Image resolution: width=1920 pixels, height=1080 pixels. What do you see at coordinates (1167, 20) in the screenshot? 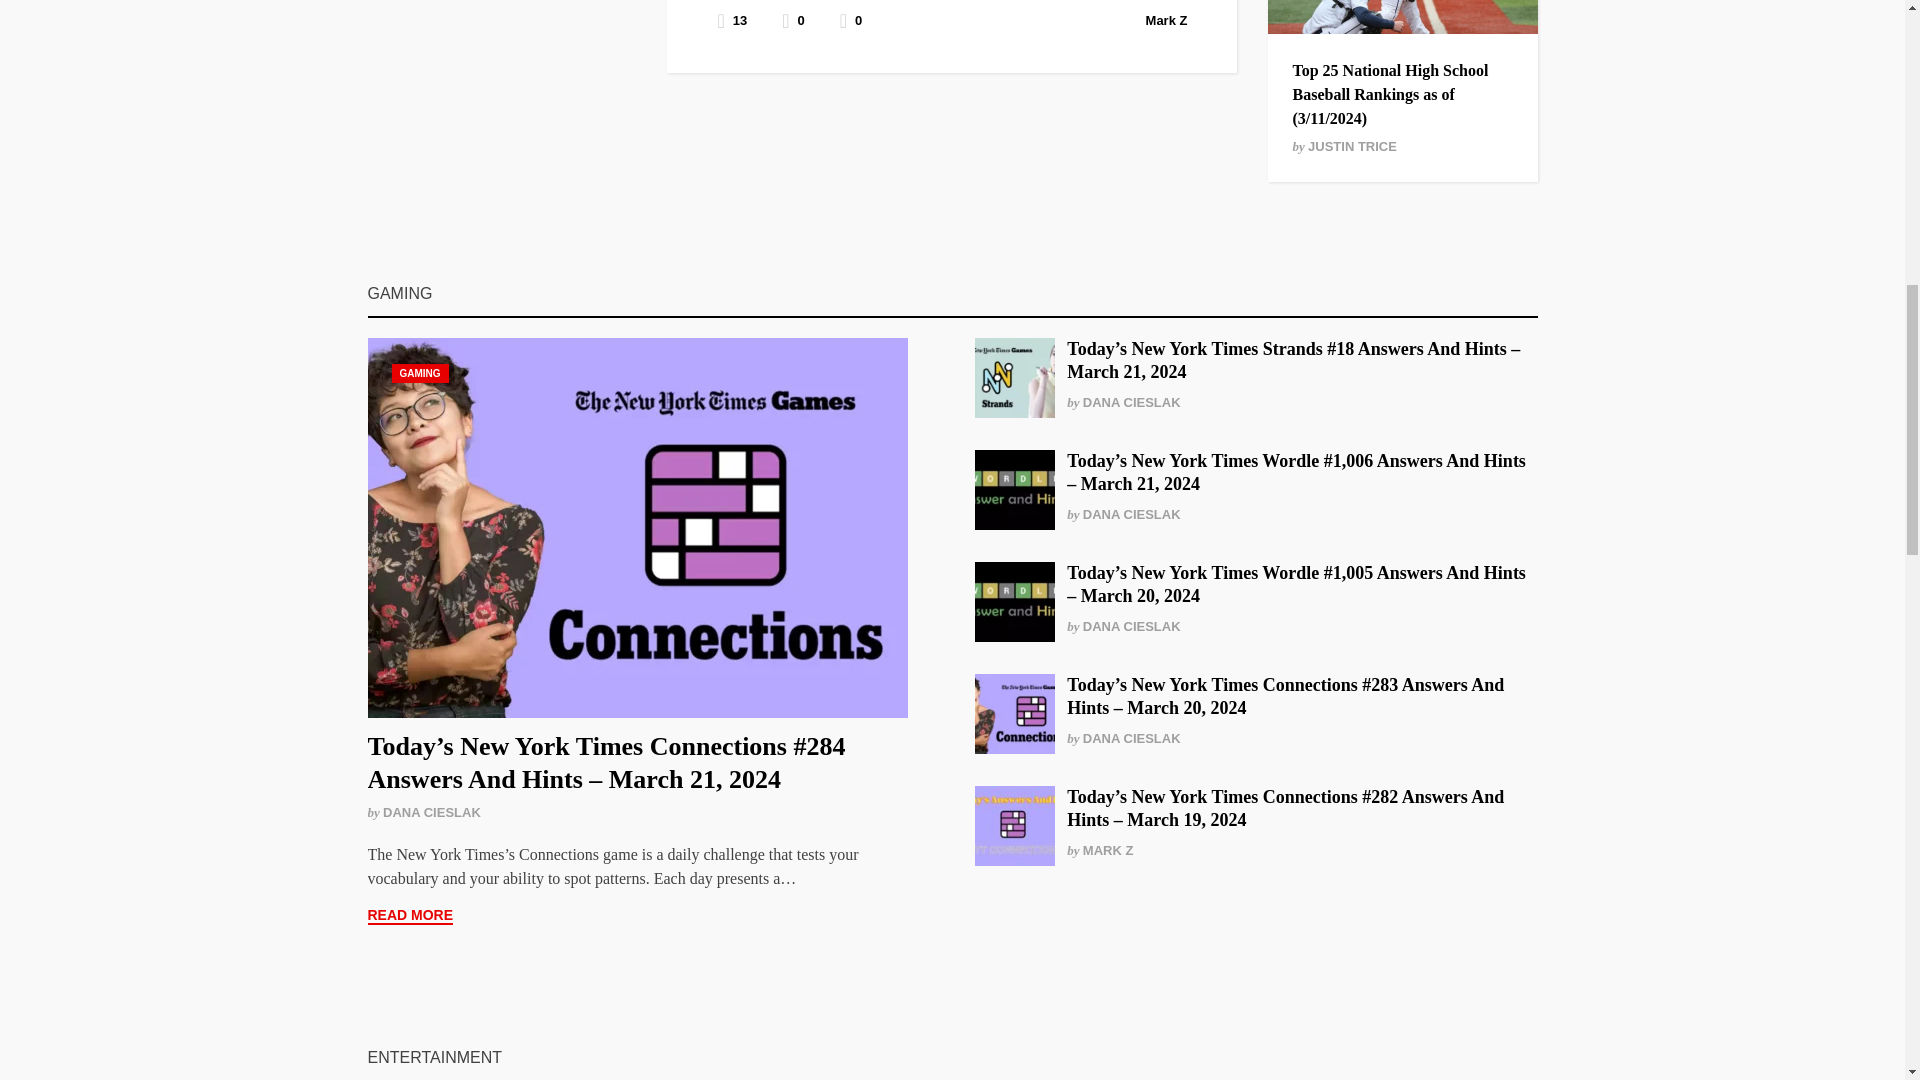
I see `Mark Z` at bounding box center [1167, 20].